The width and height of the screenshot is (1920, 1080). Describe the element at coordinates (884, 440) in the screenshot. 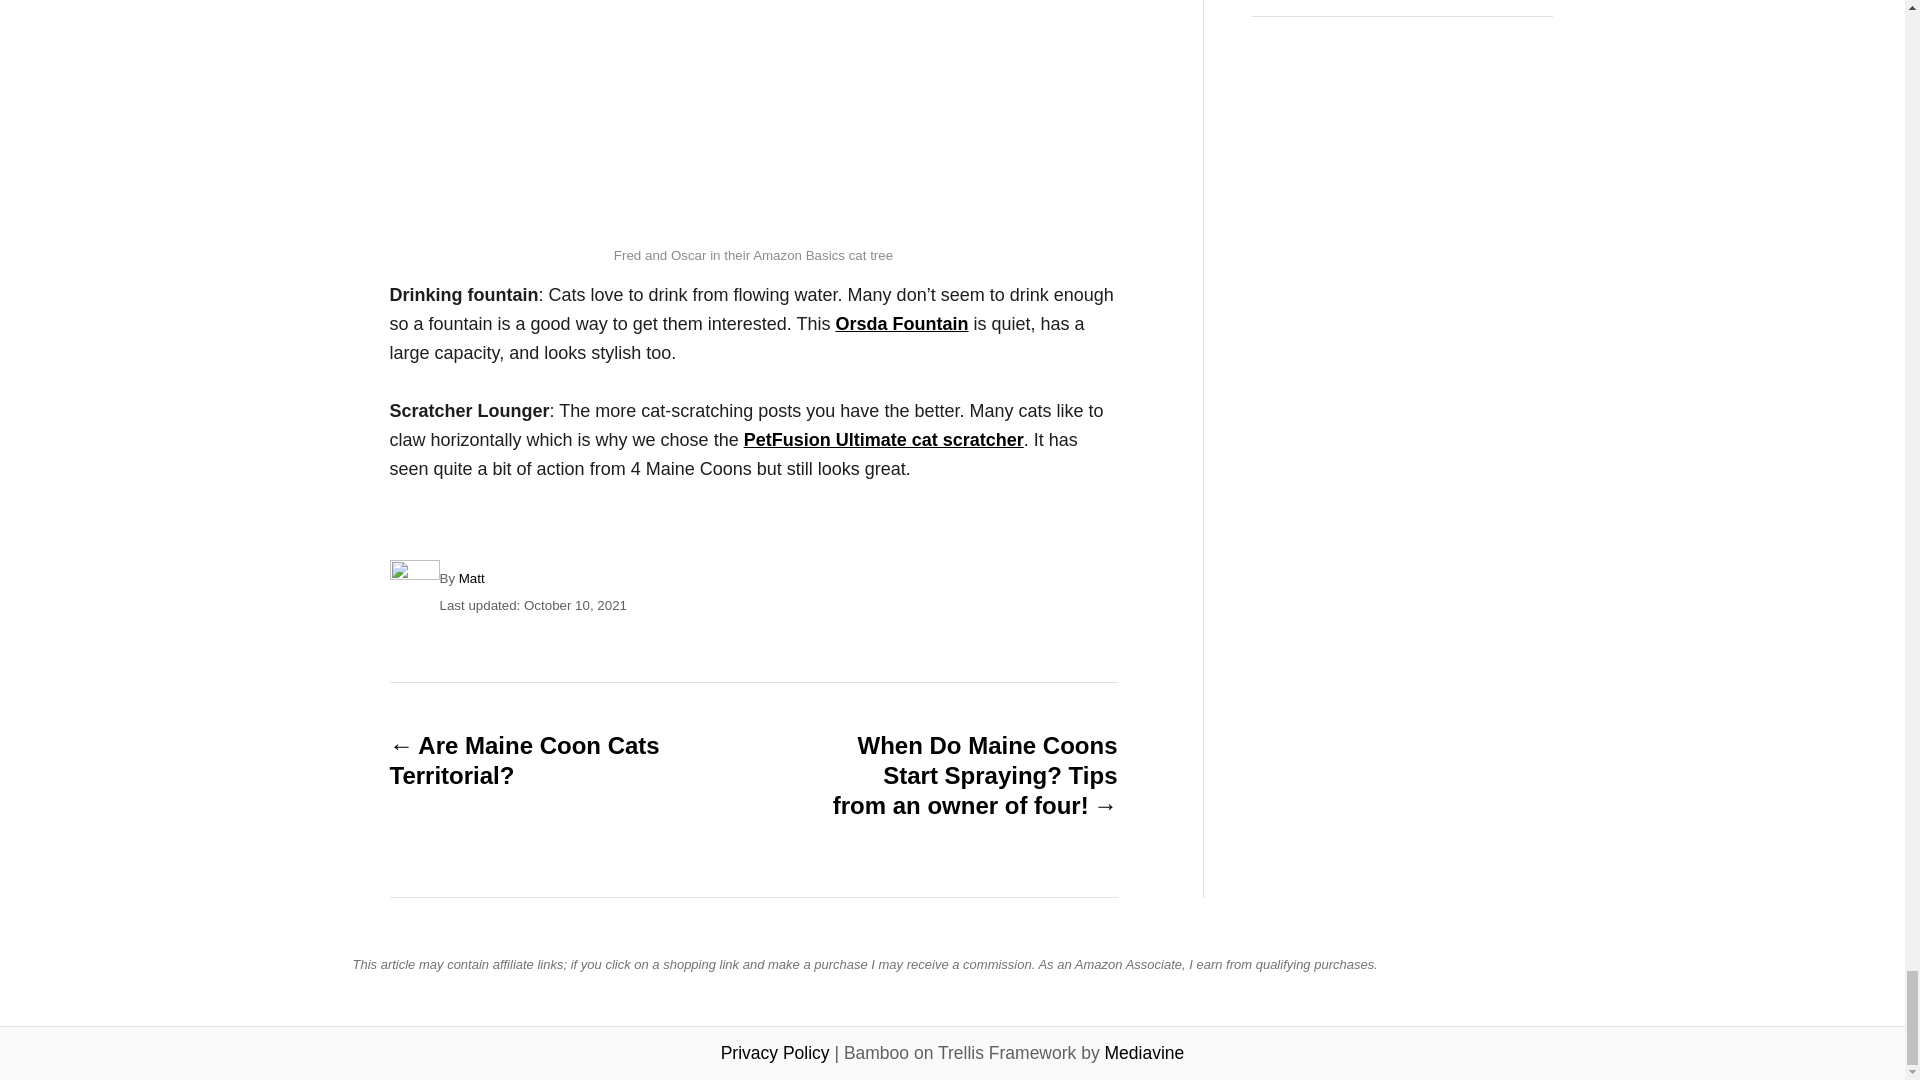

I see `PetFusion Ultimate cat scratcher` at that location.